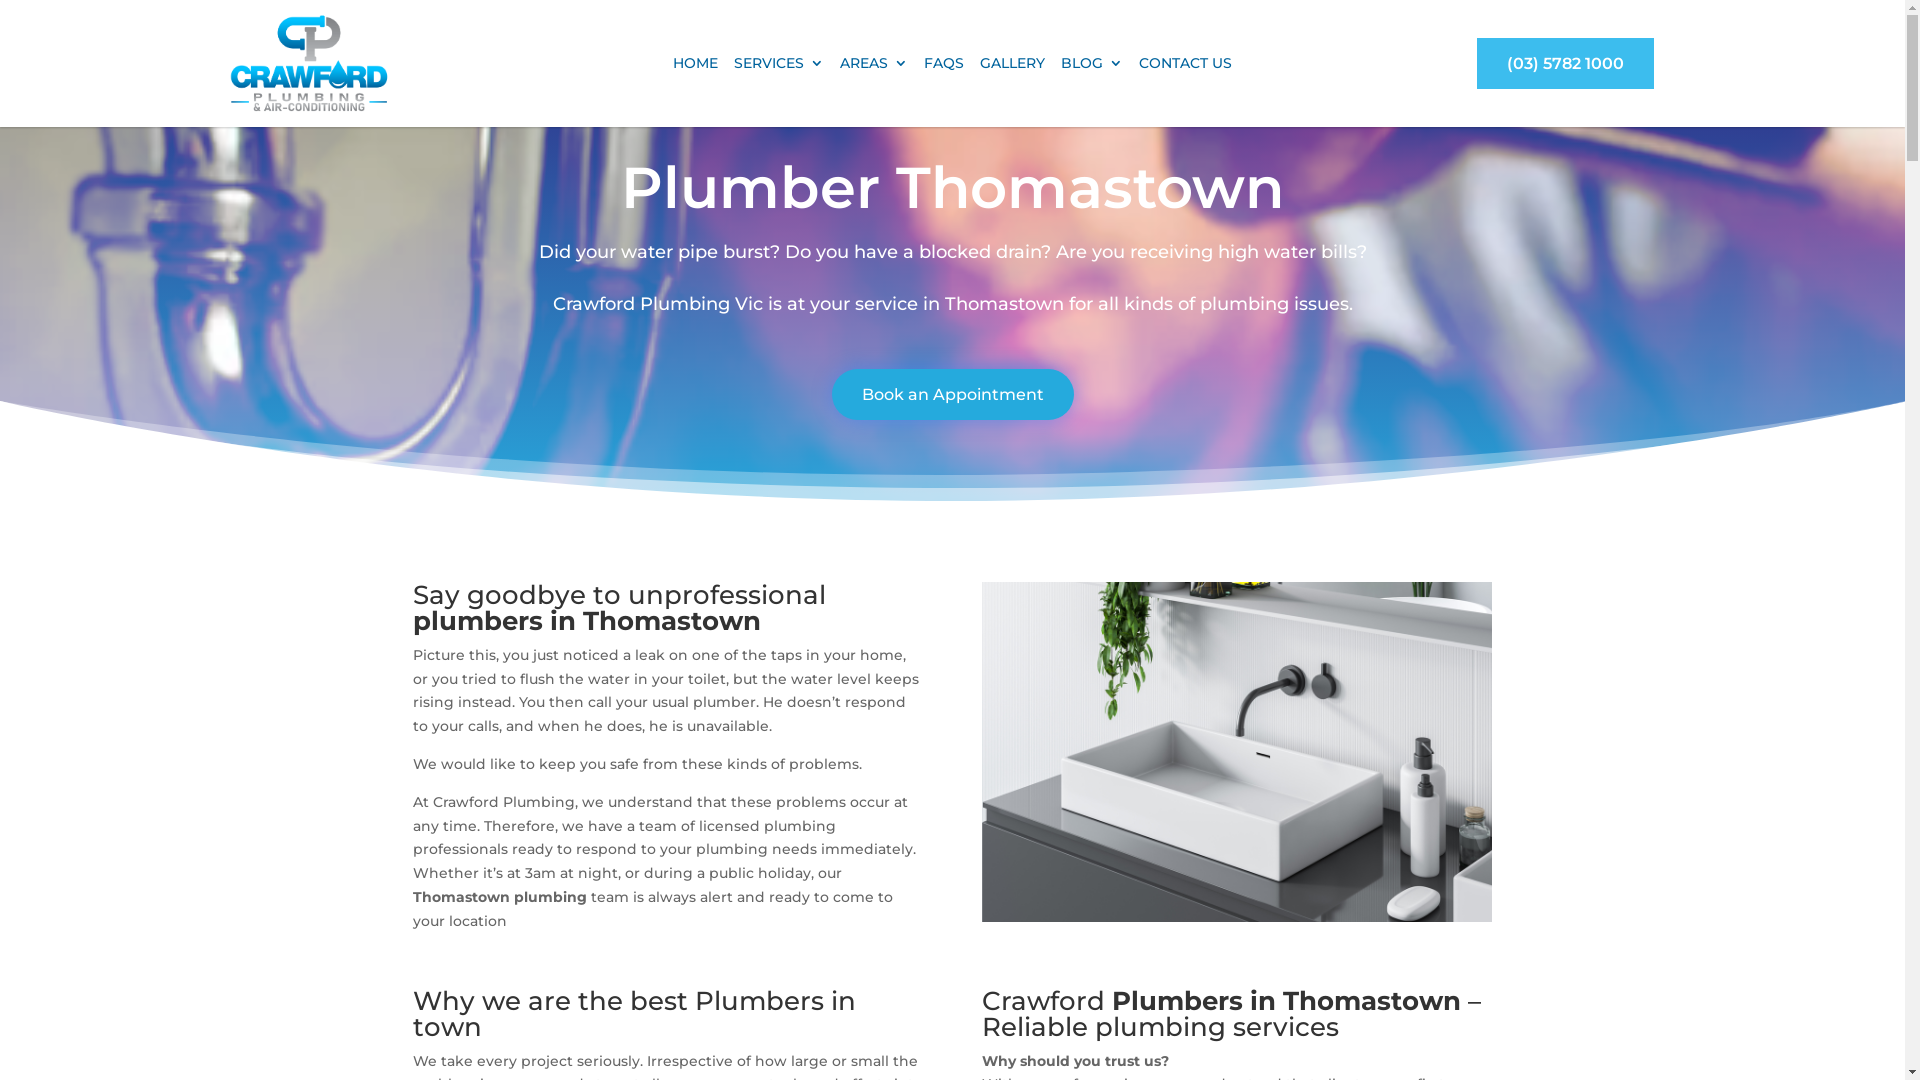  I want to click on Book an Appointment, so click(953, 394).